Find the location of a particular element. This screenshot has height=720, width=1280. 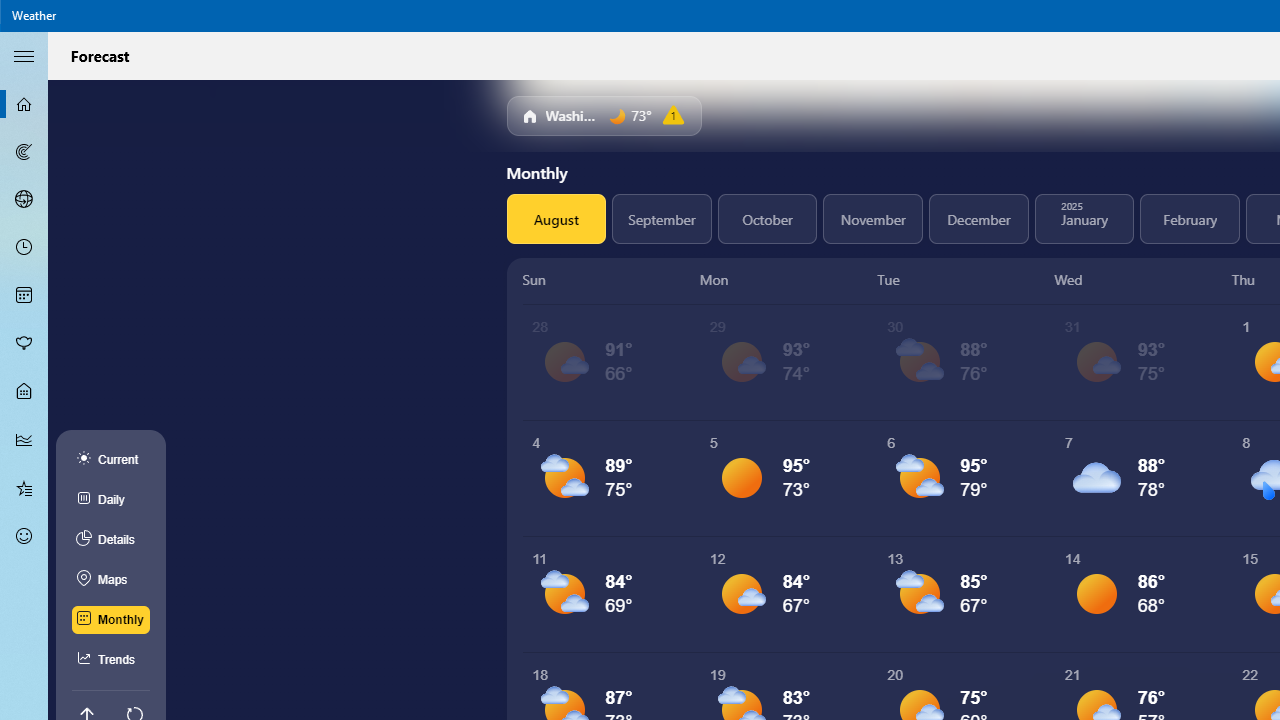

Favorites - Not Selected is located at coordinates (24, 487).